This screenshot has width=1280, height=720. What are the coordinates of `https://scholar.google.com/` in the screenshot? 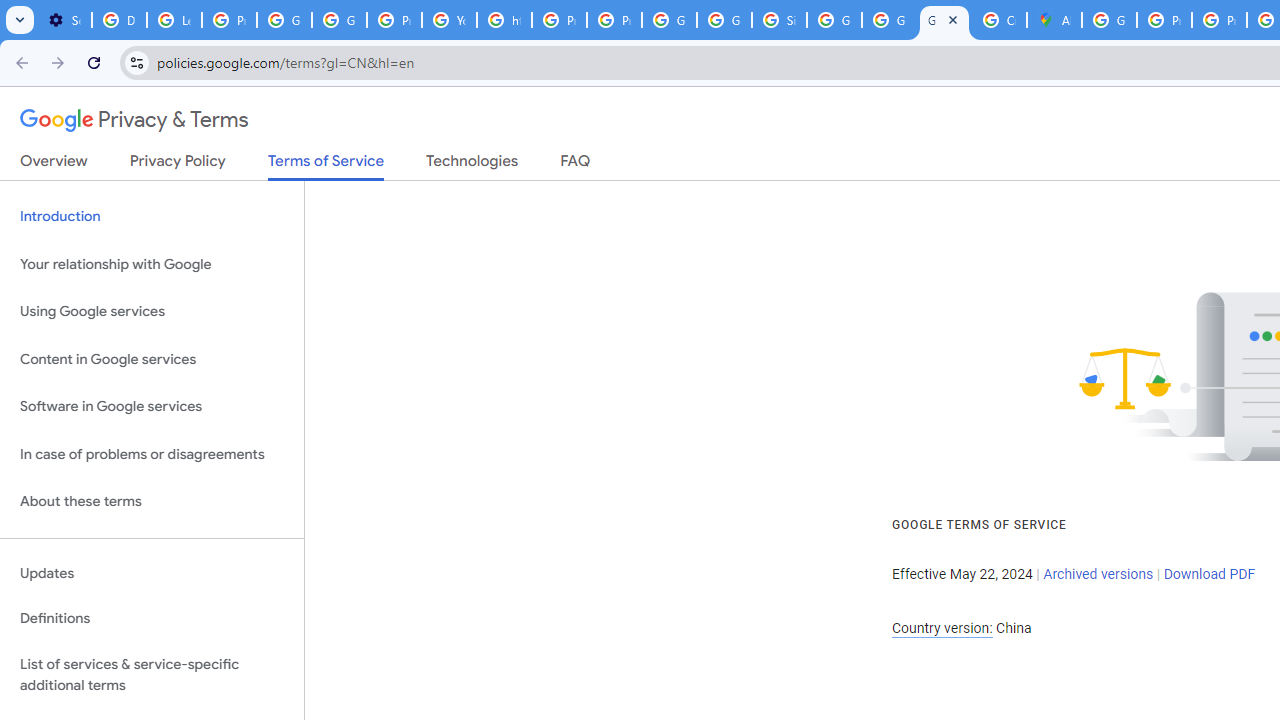 It's located at (504, 20).